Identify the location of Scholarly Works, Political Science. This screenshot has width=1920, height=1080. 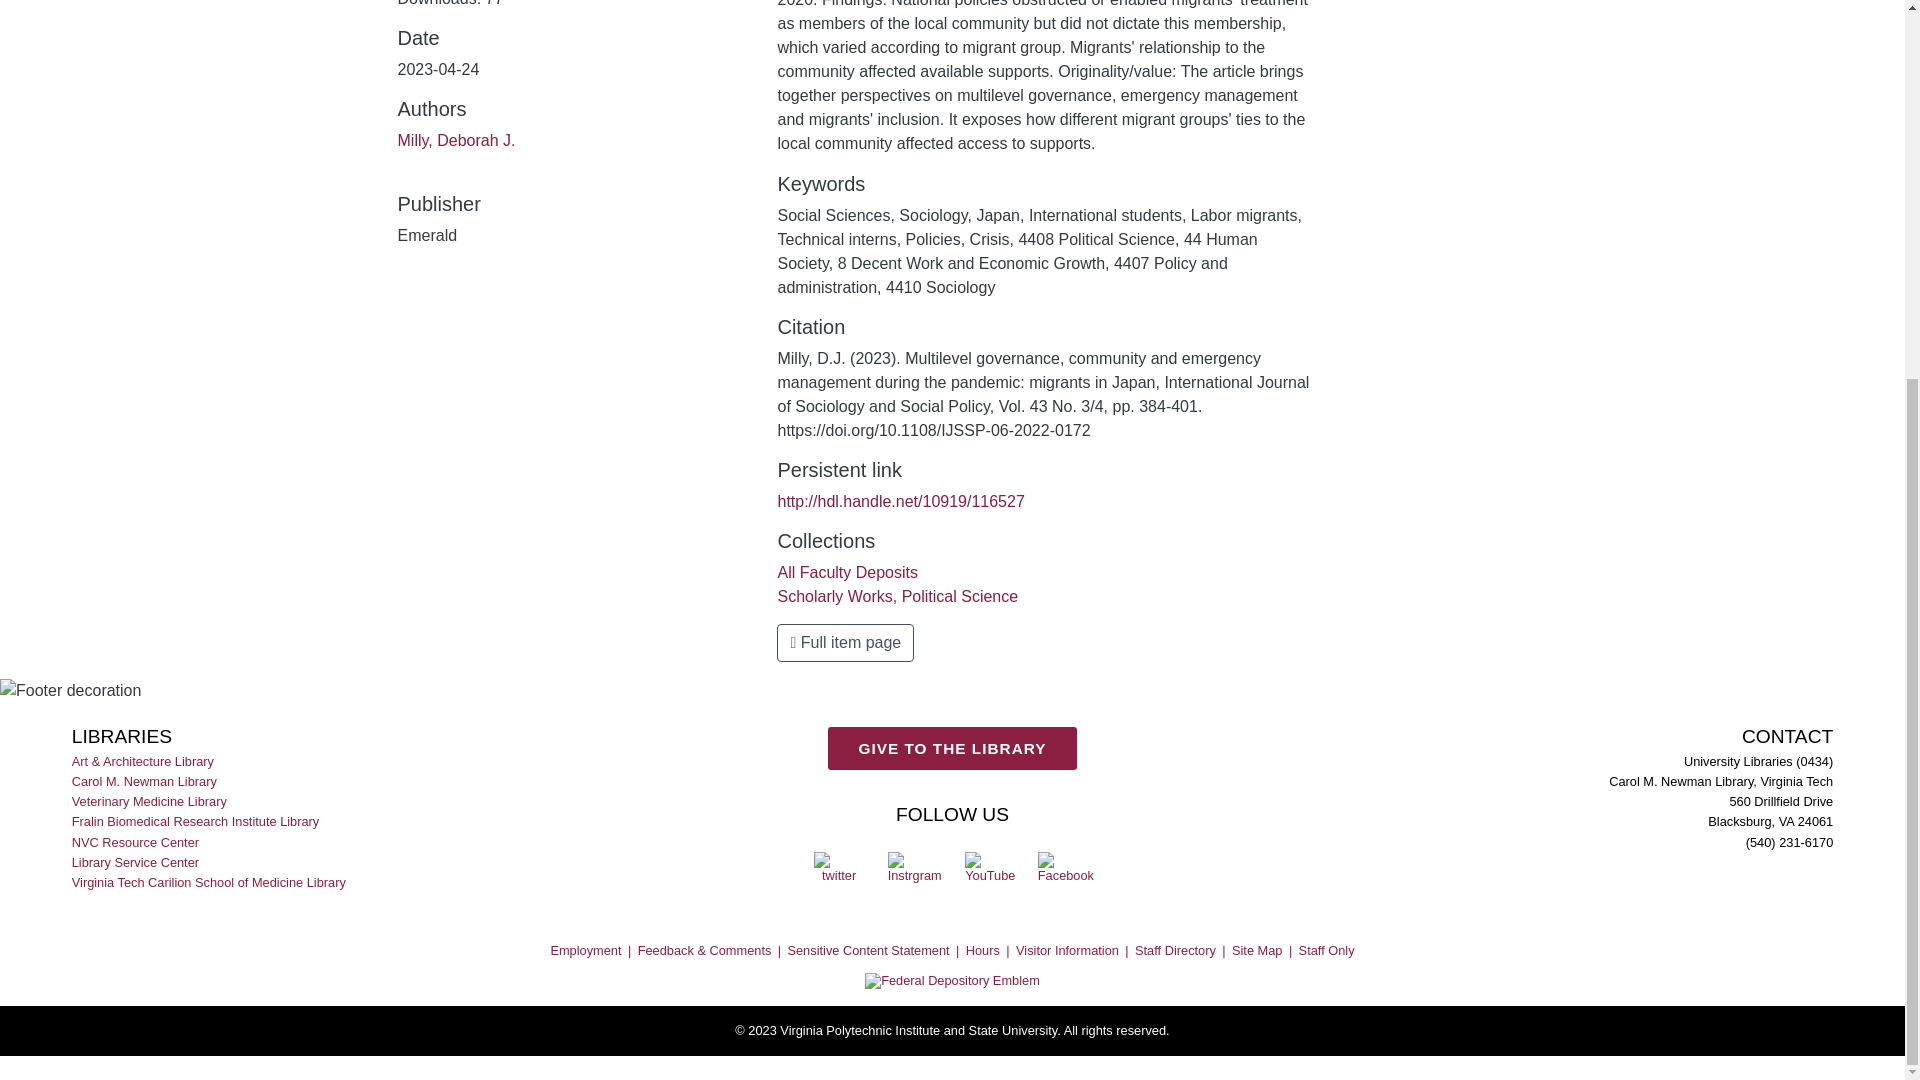
(897, 596).